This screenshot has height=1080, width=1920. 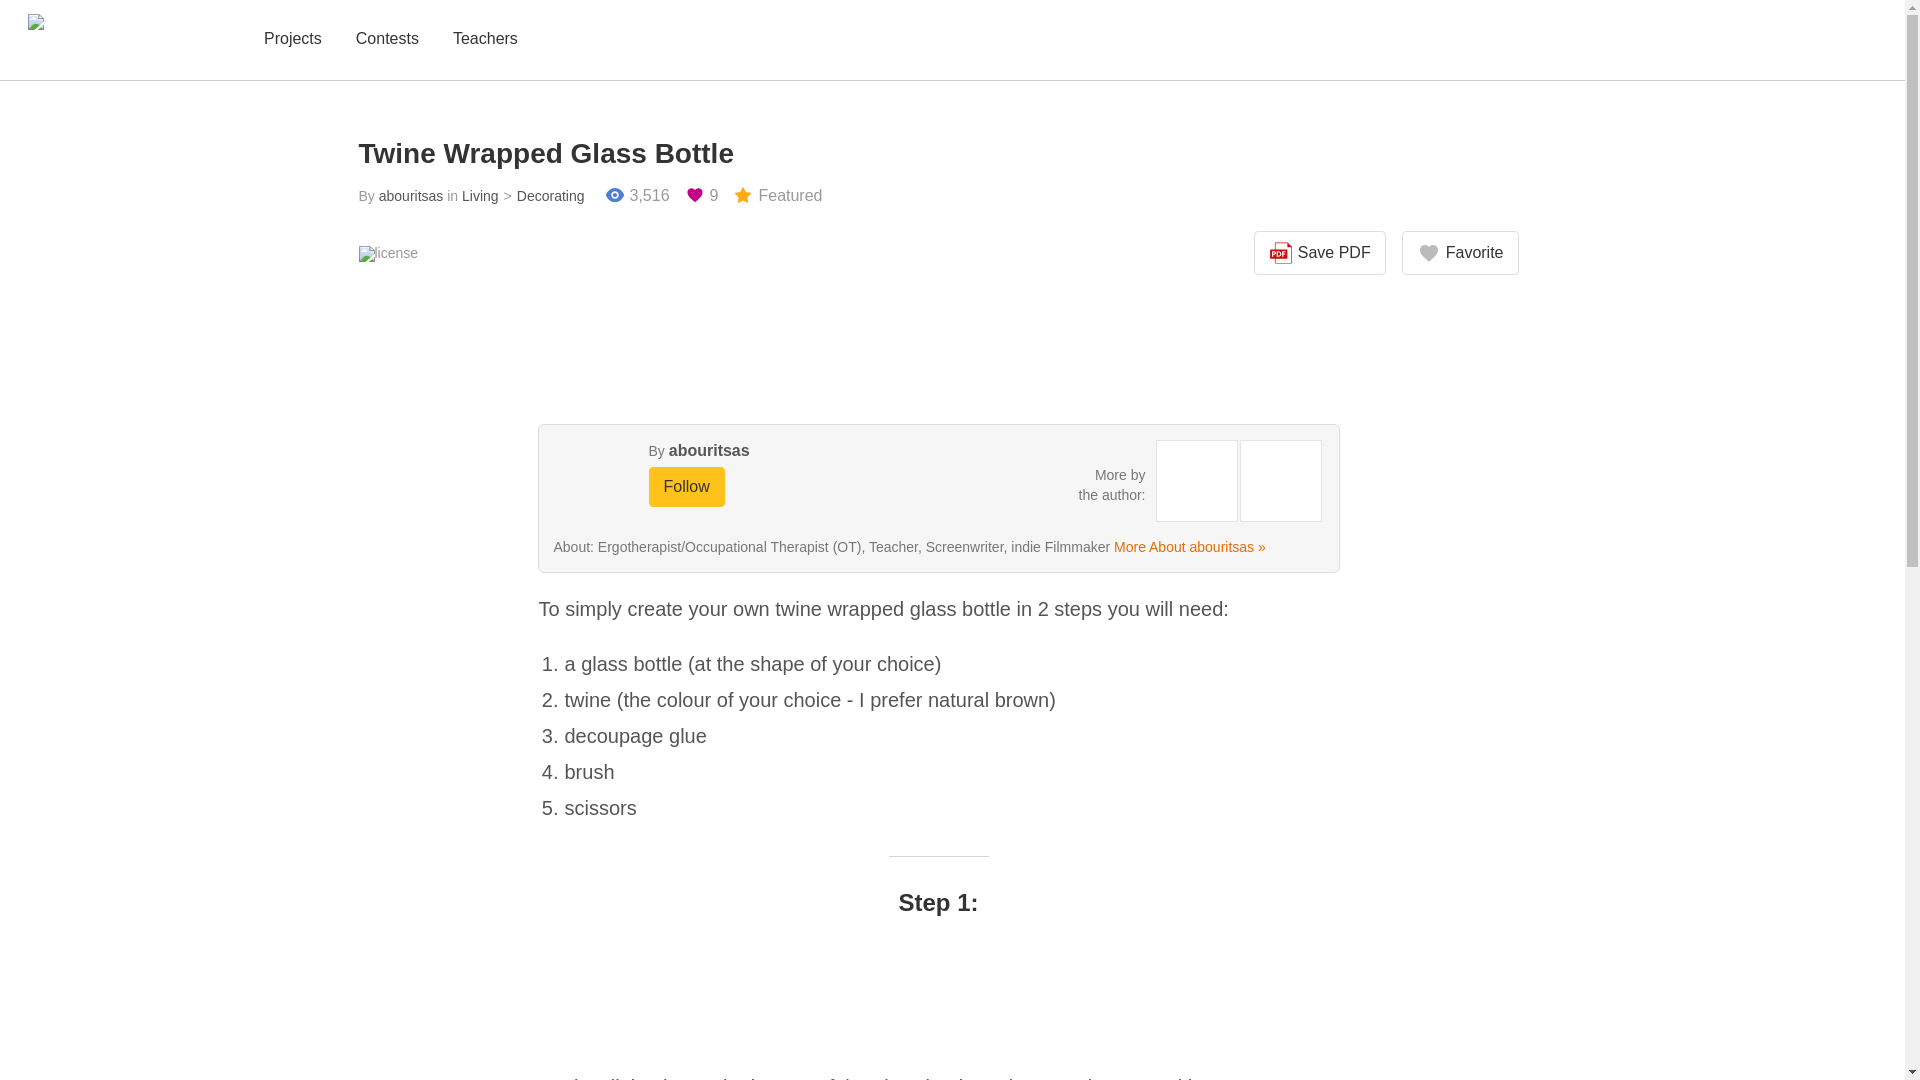 I want to click on Teachers, so click(x=486, y=40).